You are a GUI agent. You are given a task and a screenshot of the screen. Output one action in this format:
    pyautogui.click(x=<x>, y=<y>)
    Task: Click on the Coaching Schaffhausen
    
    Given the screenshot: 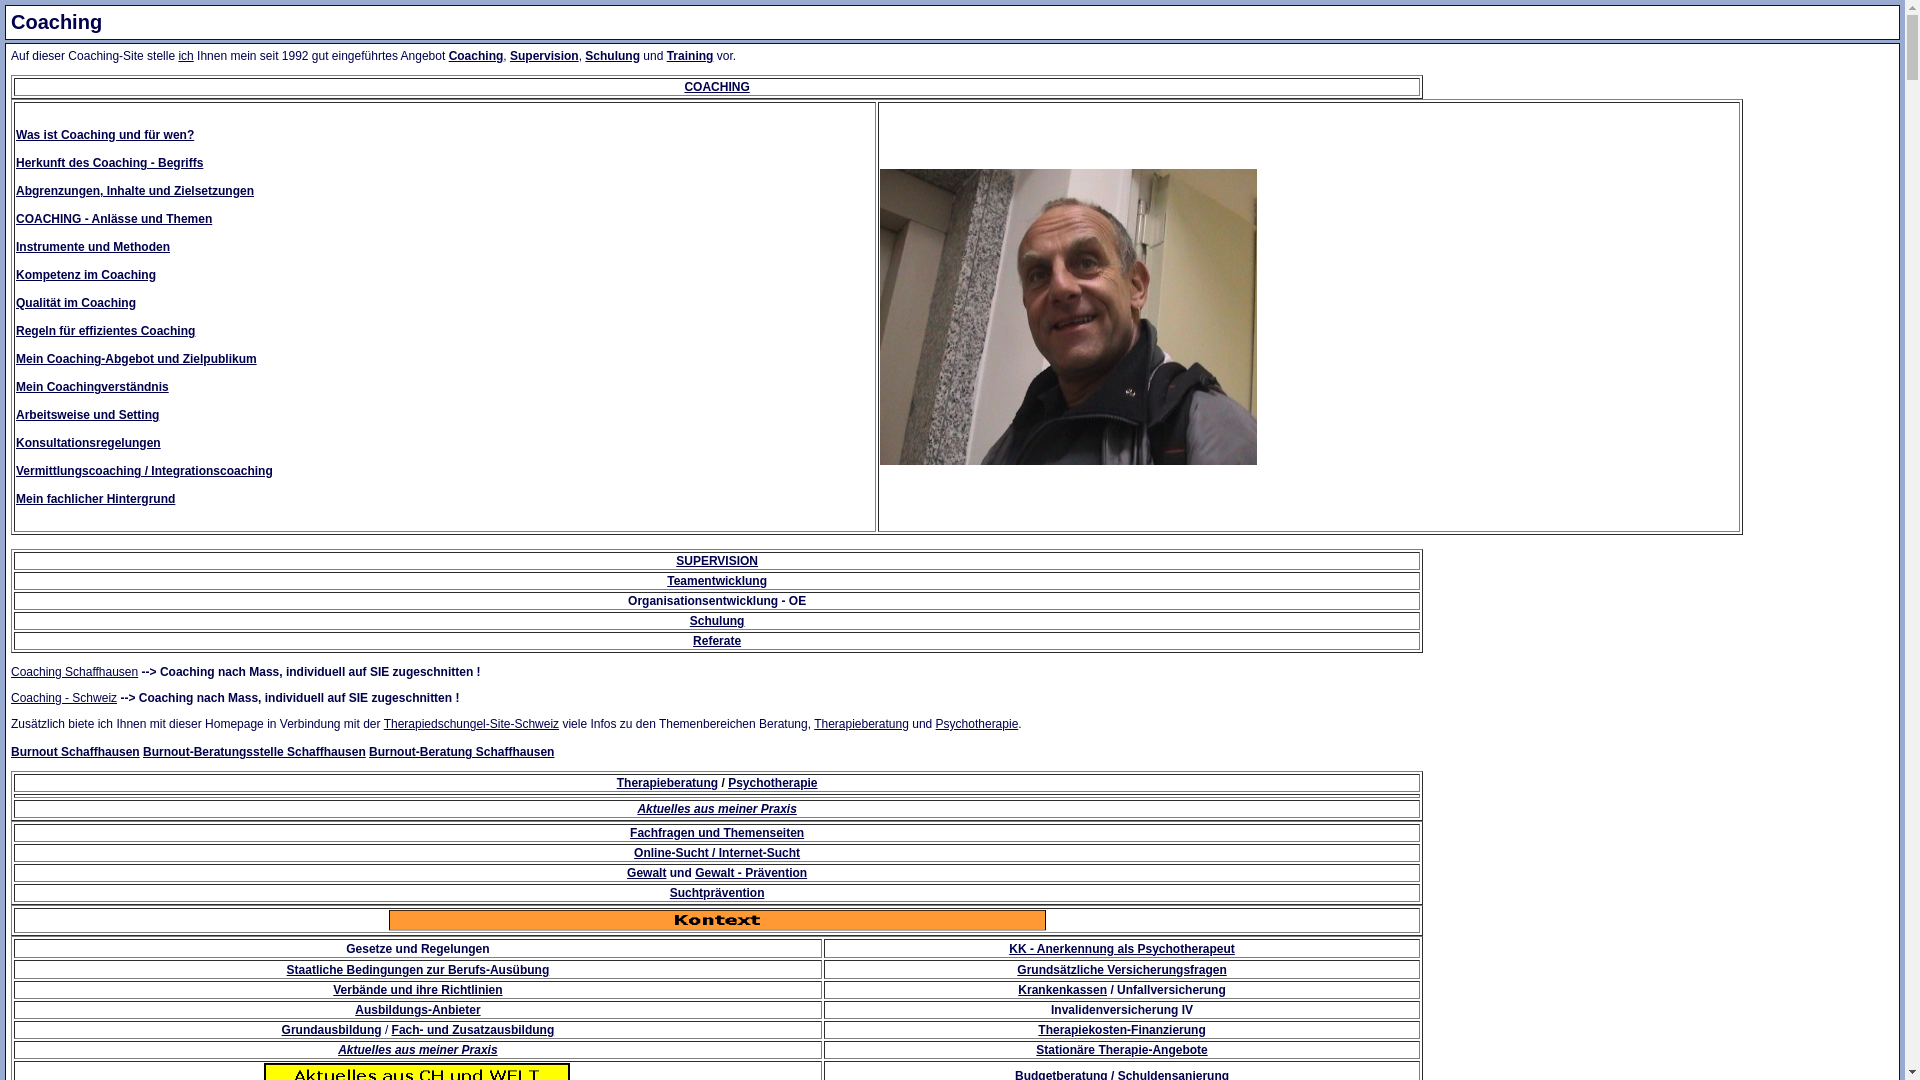 What is the action you would take?
    pyautogui.click(x=74, y=672)
    